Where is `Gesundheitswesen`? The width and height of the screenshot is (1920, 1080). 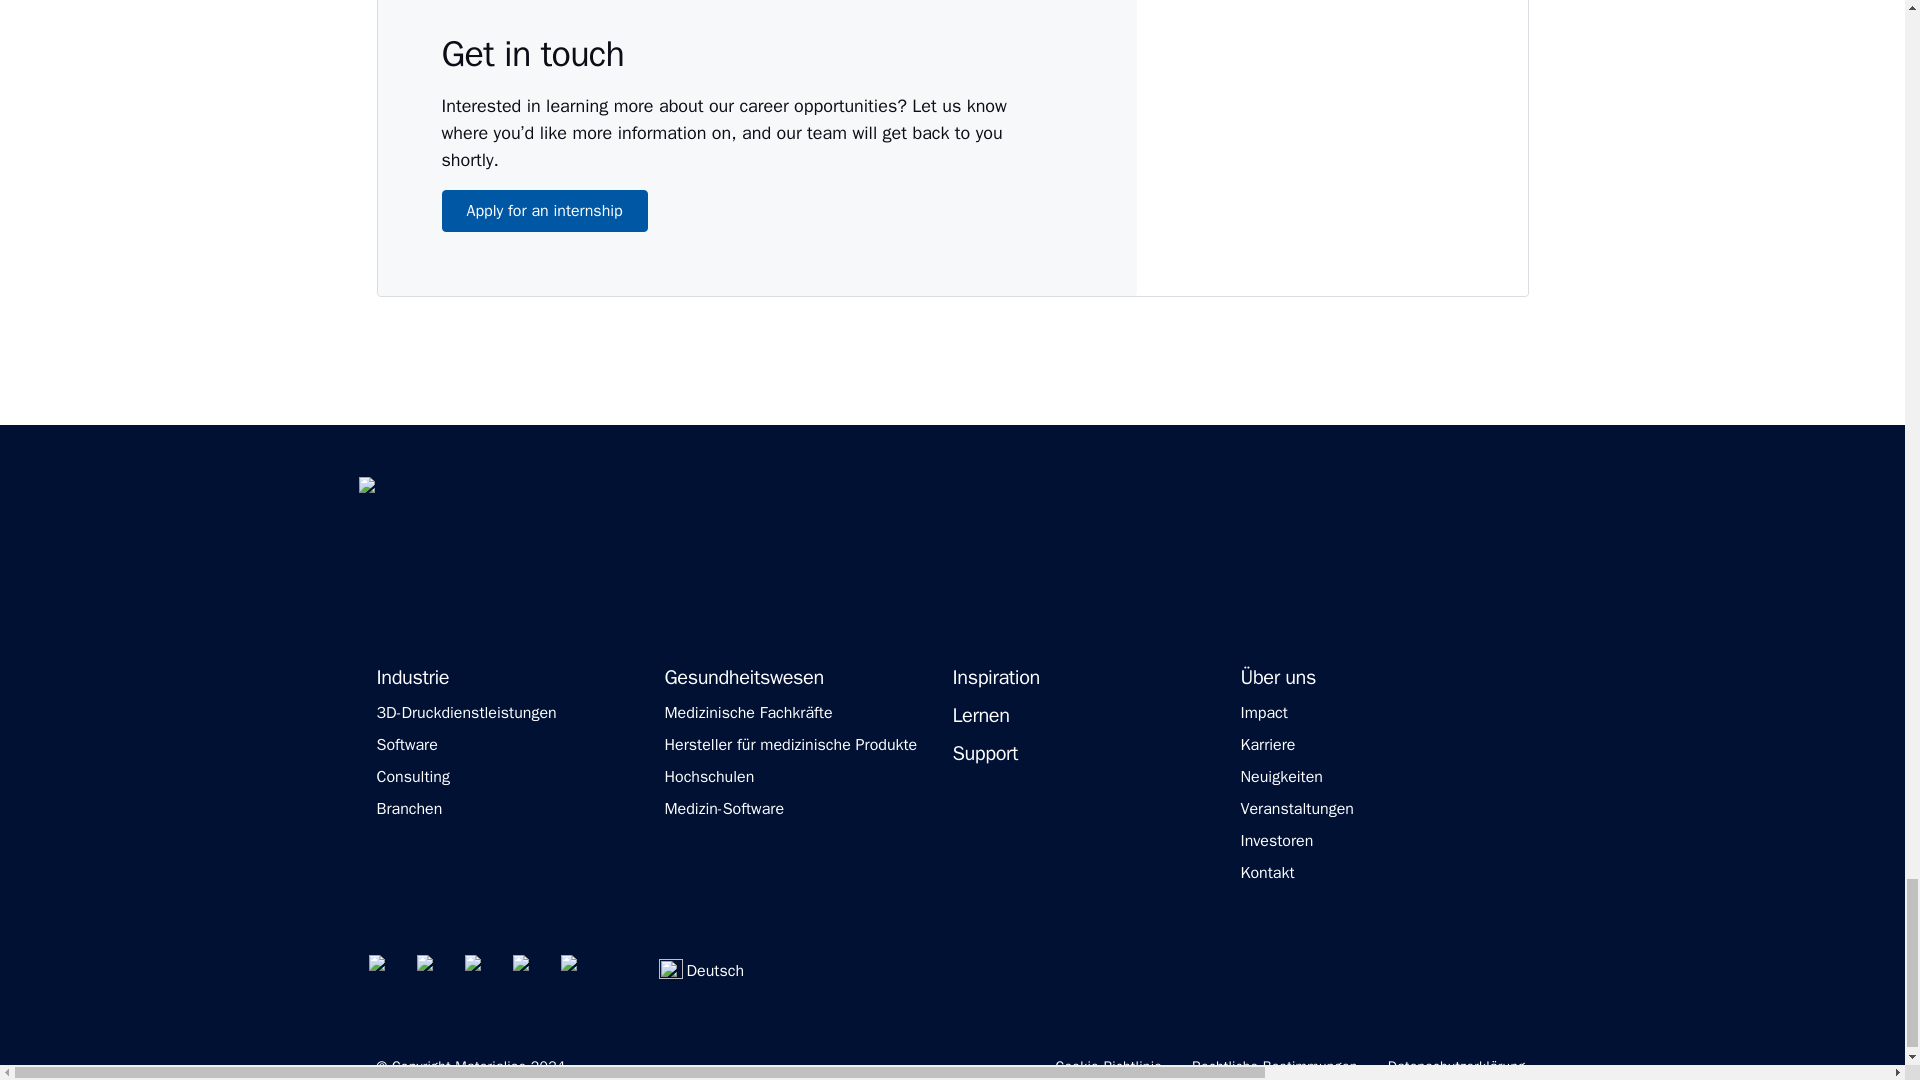
Gesundheitswesen is located at coordinates (744, 678).